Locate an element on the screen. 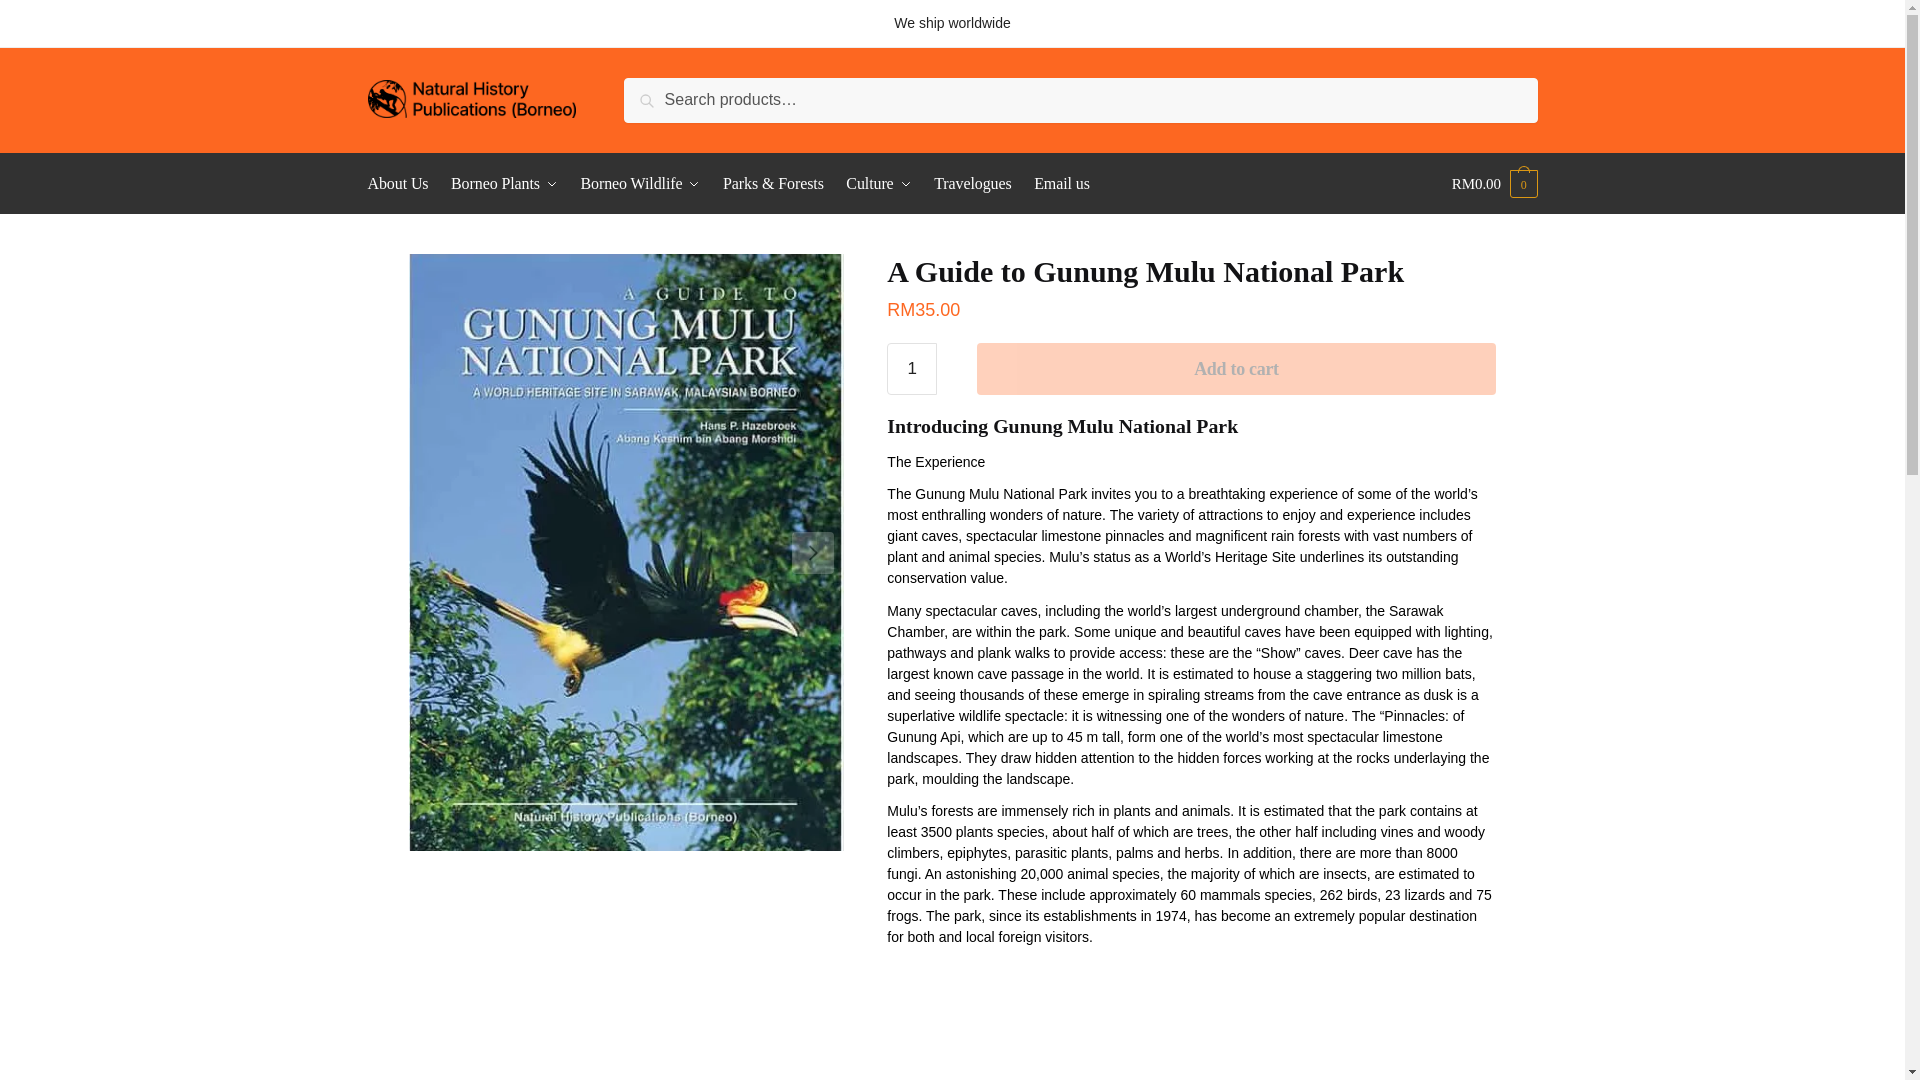 The width and height of the screenshot is (1920, 1080). Add to cart is located at coordinates (1236, 369).